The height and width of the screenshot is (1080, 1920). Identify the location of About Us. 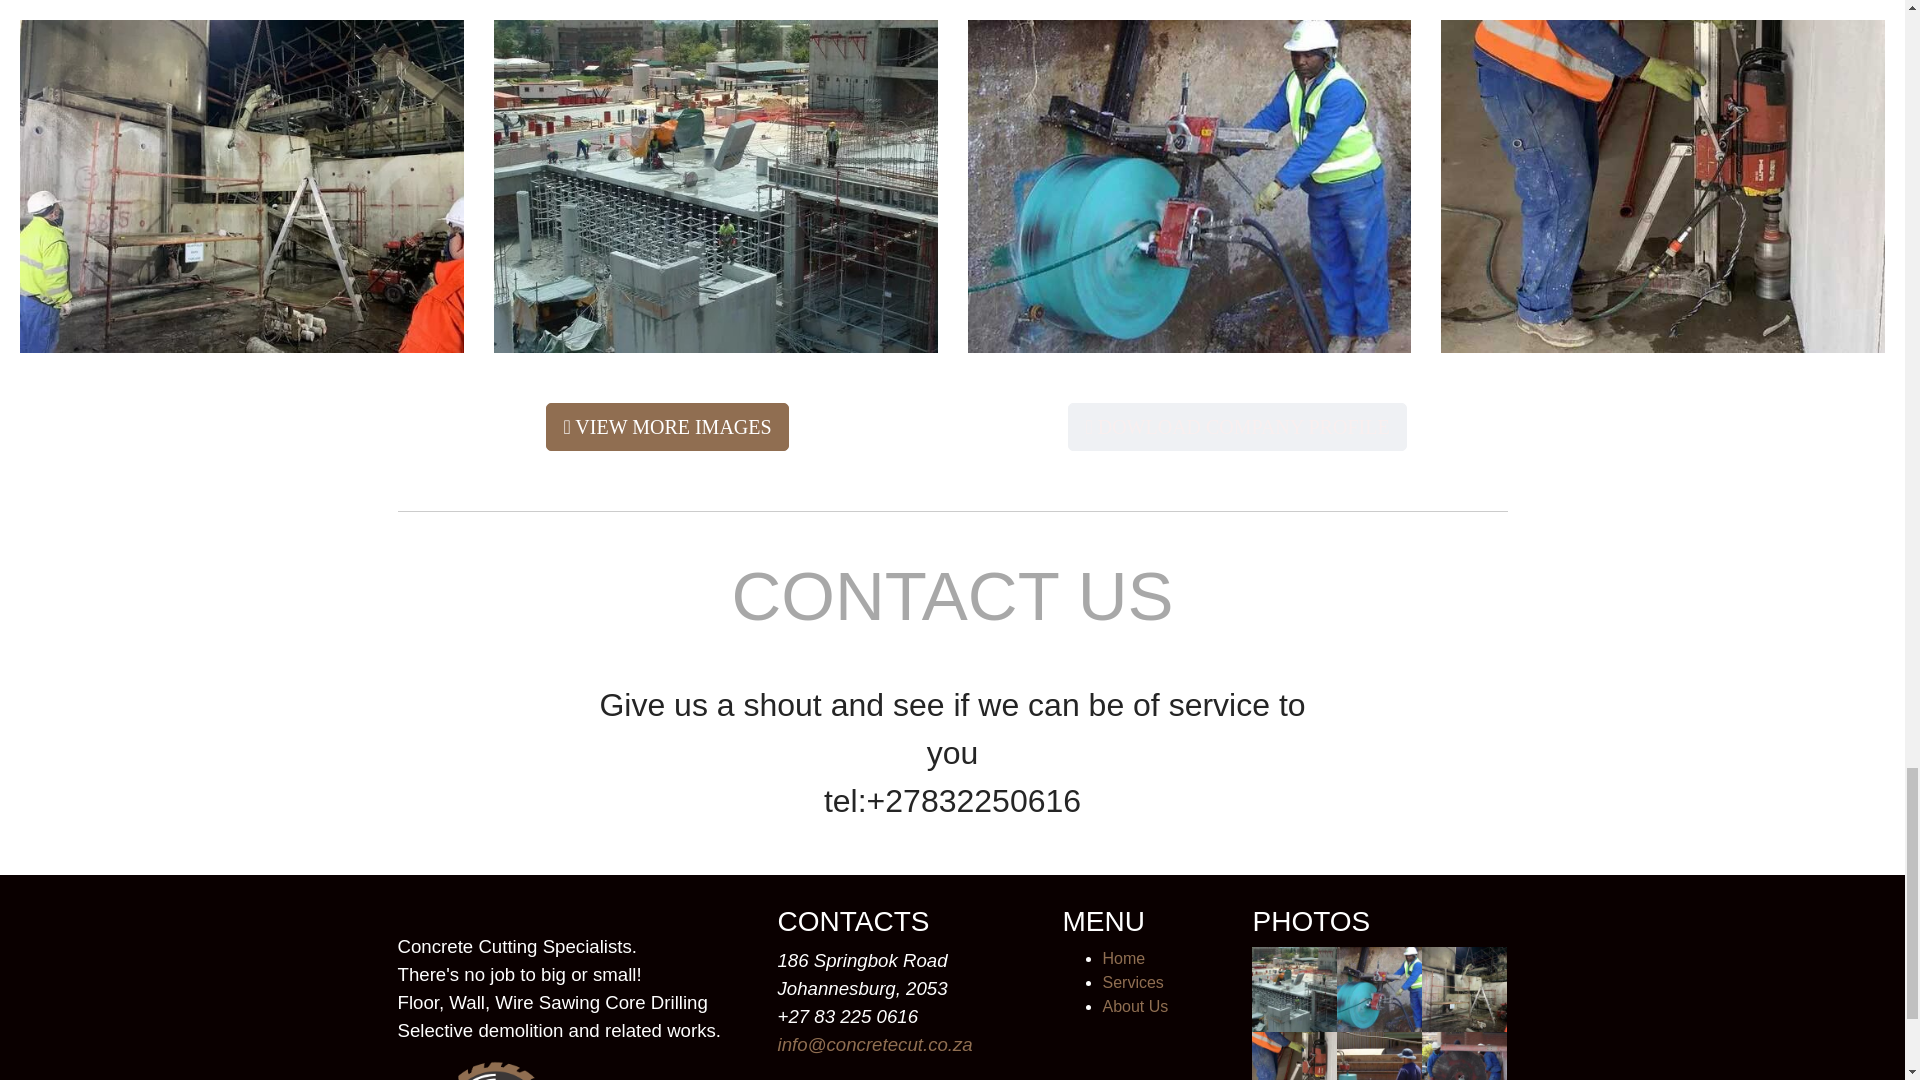
(1134, 1006).